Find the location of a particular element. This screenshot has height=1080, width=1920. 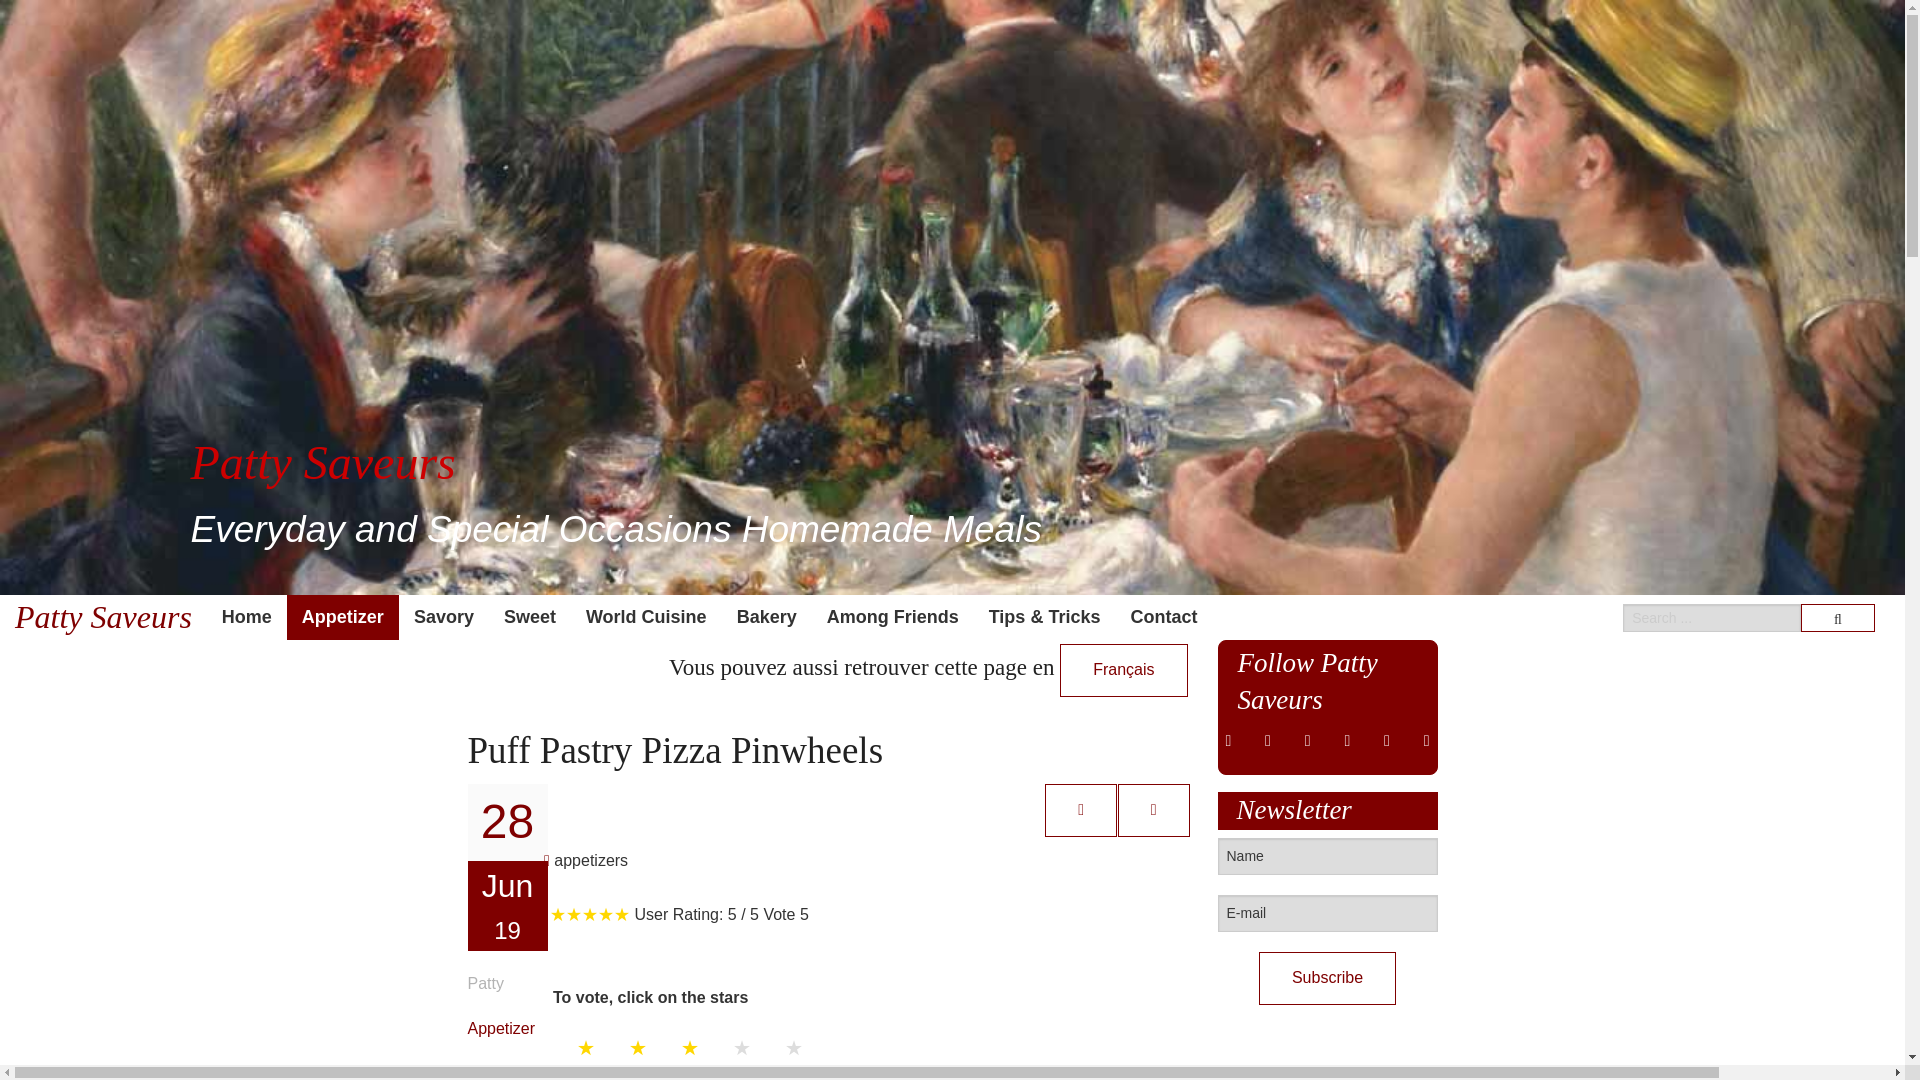

Name is located at coordinates (1328, 856).